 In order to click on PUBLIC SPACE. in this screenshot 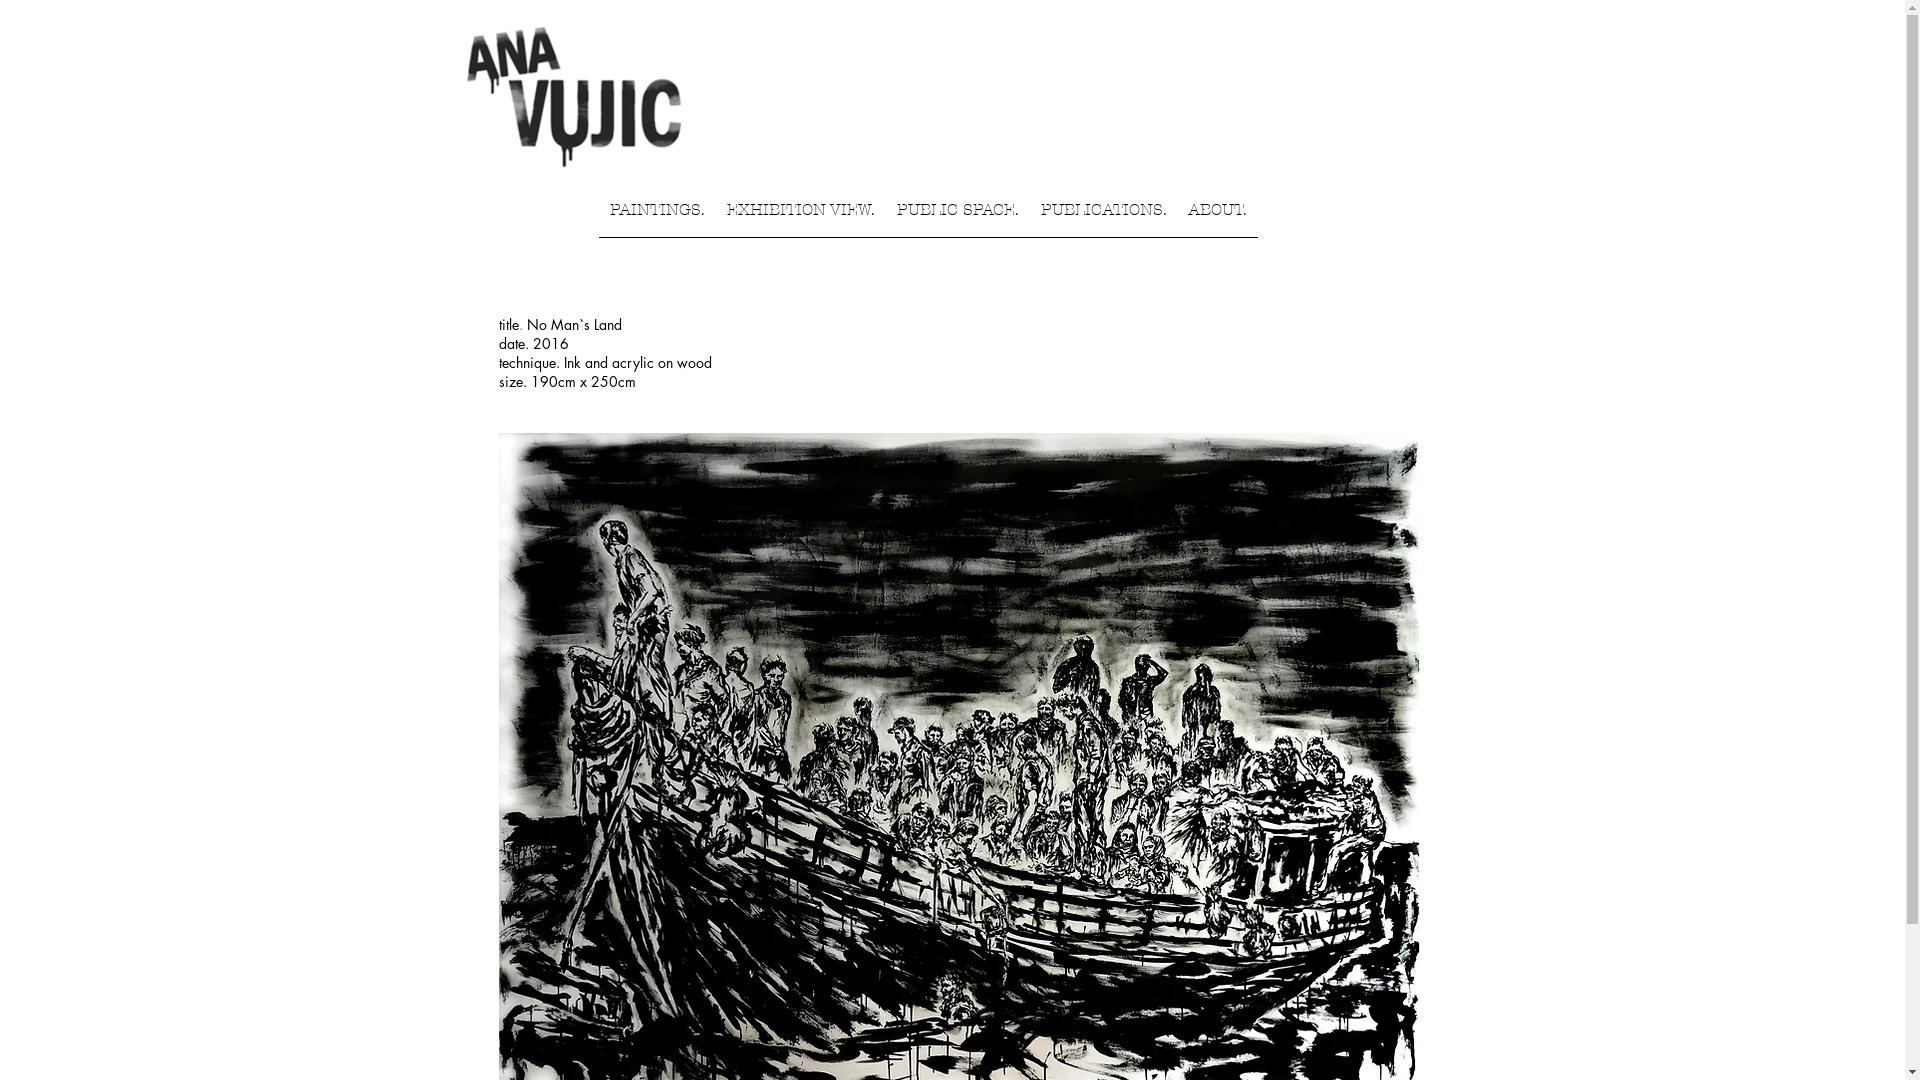, I will do `click(958, 216)`.